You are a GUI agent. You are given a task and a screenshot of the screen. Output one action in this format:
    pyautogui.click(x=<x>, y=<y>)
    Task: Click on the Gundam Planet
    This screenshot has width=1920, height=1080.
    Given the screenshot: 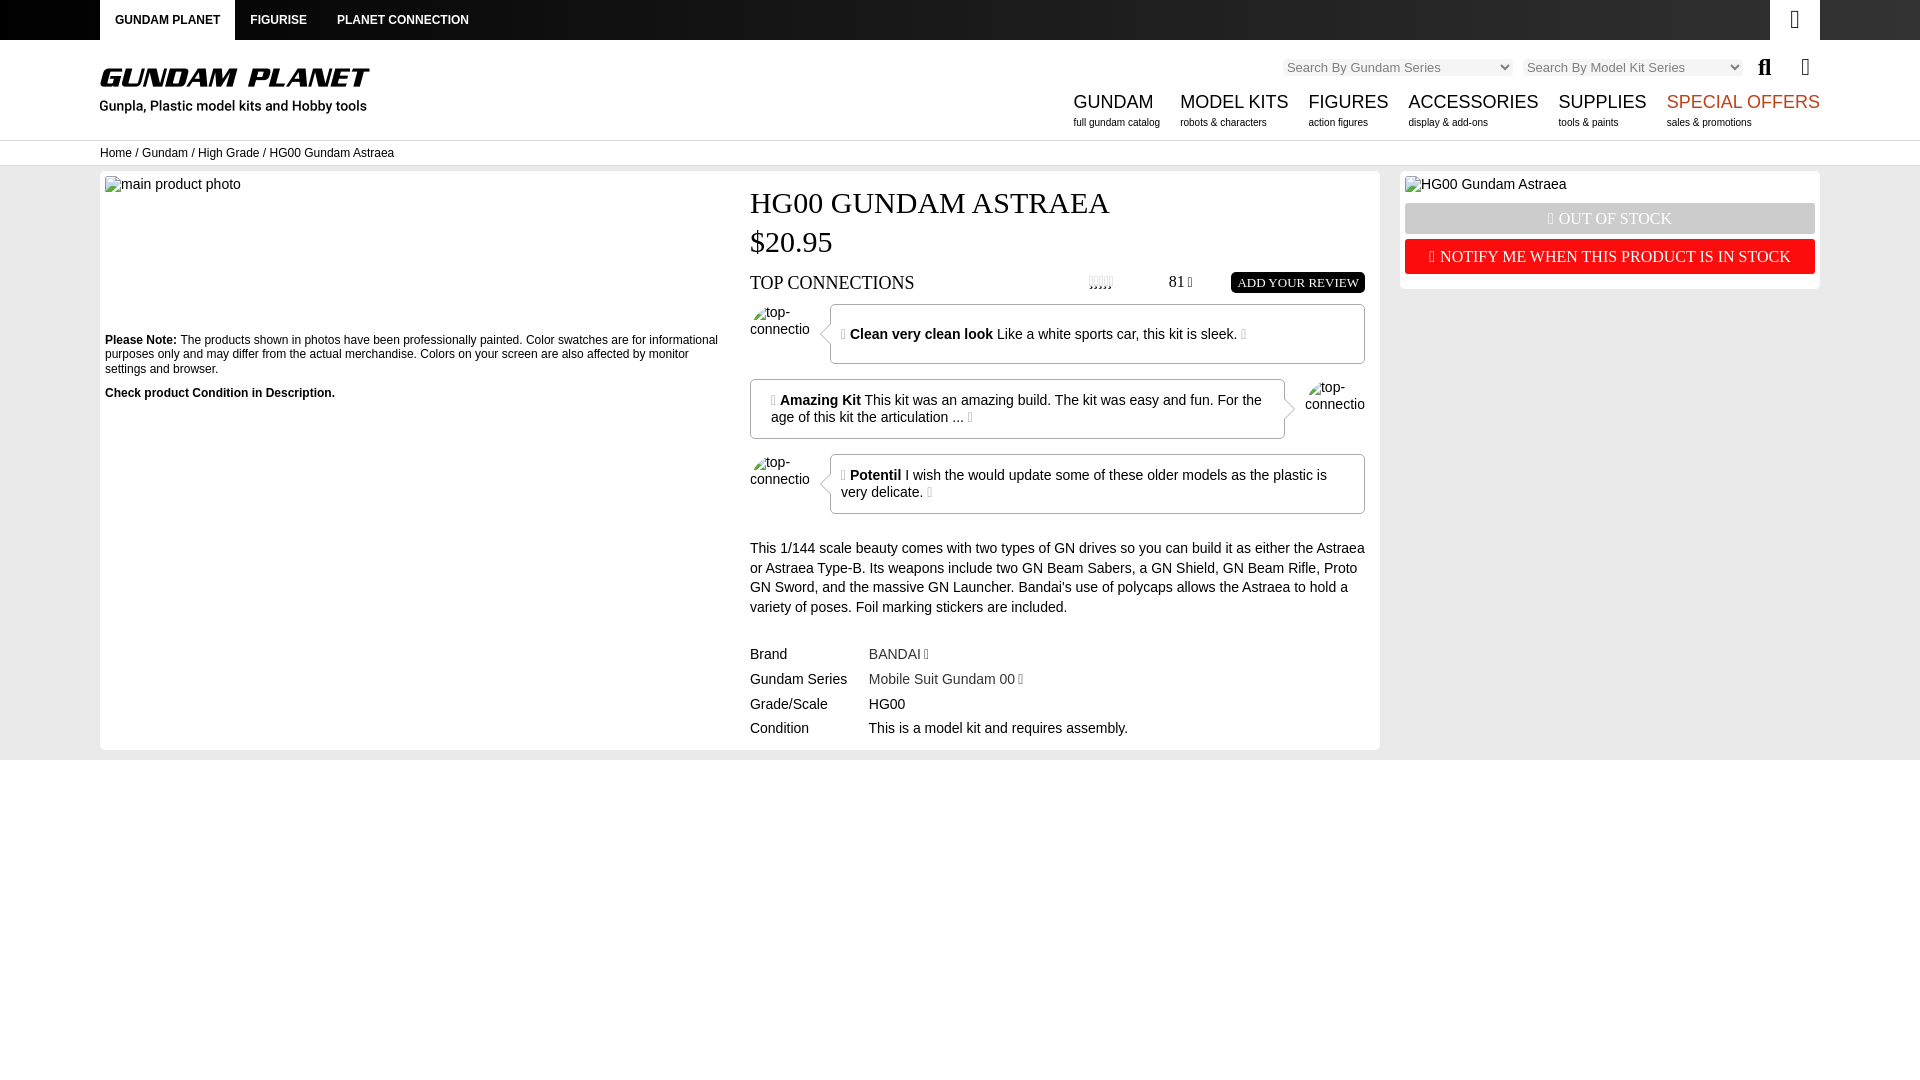 What is the action you would take?
    pyautogui.click(x=1116, y=115)
    